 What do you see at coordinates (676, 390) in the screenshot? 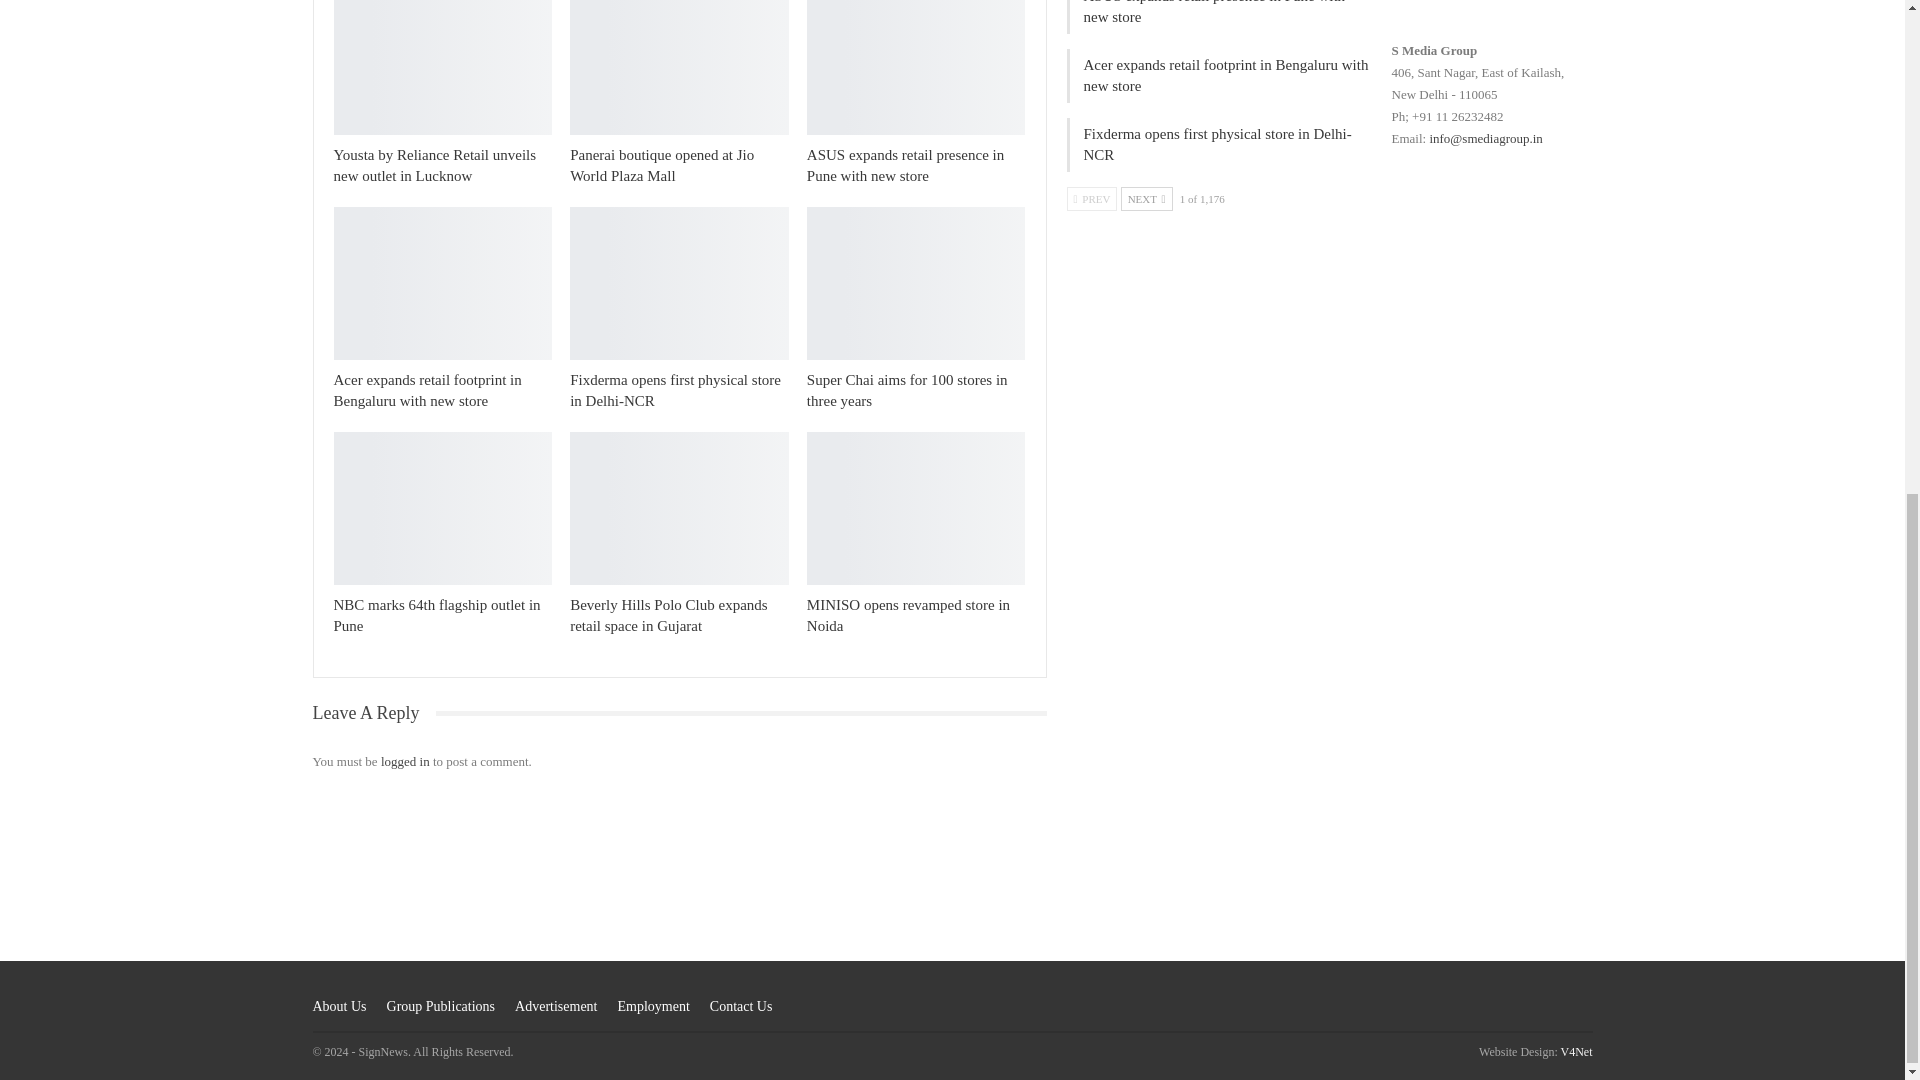
I see `Fixderma opens first physical store in Delhi-NCR` at bounding box center [676, 390].